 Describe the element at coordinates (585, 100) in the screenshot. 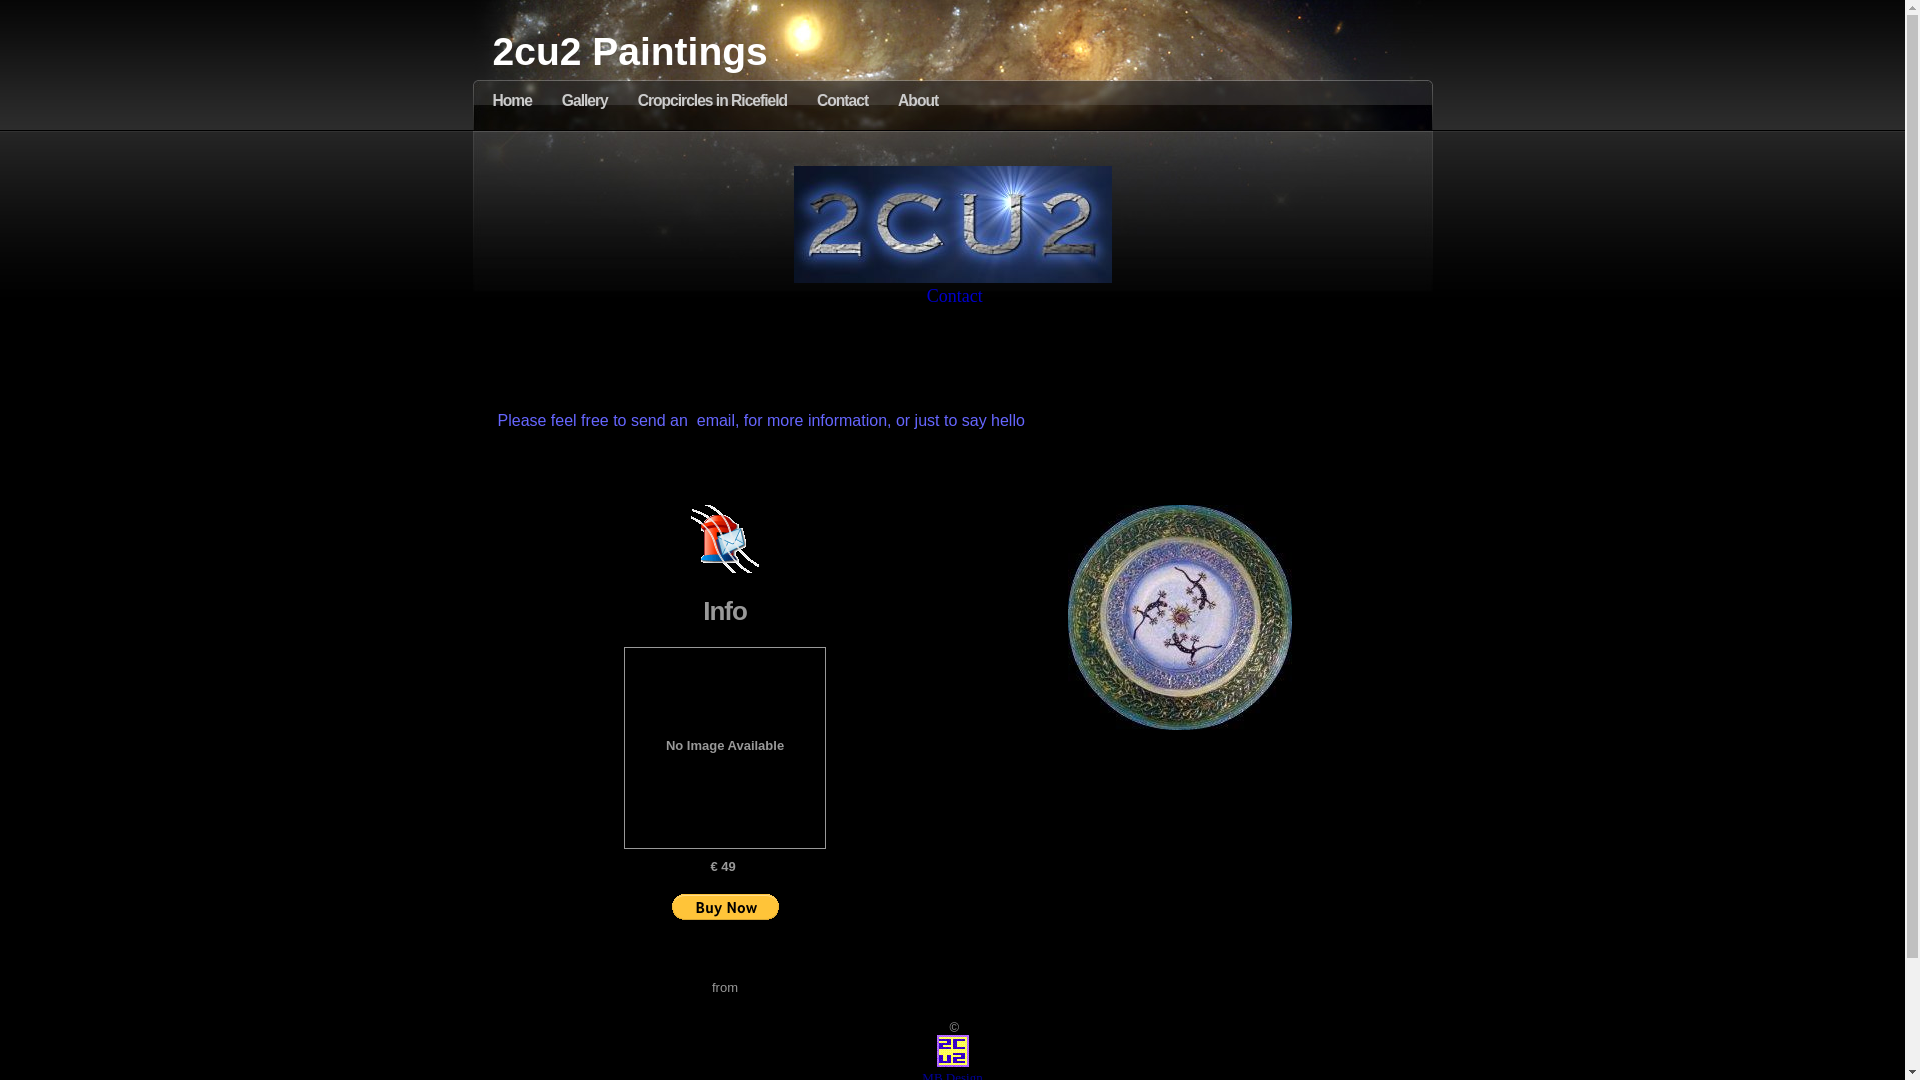

I see `Gallery` at that location.